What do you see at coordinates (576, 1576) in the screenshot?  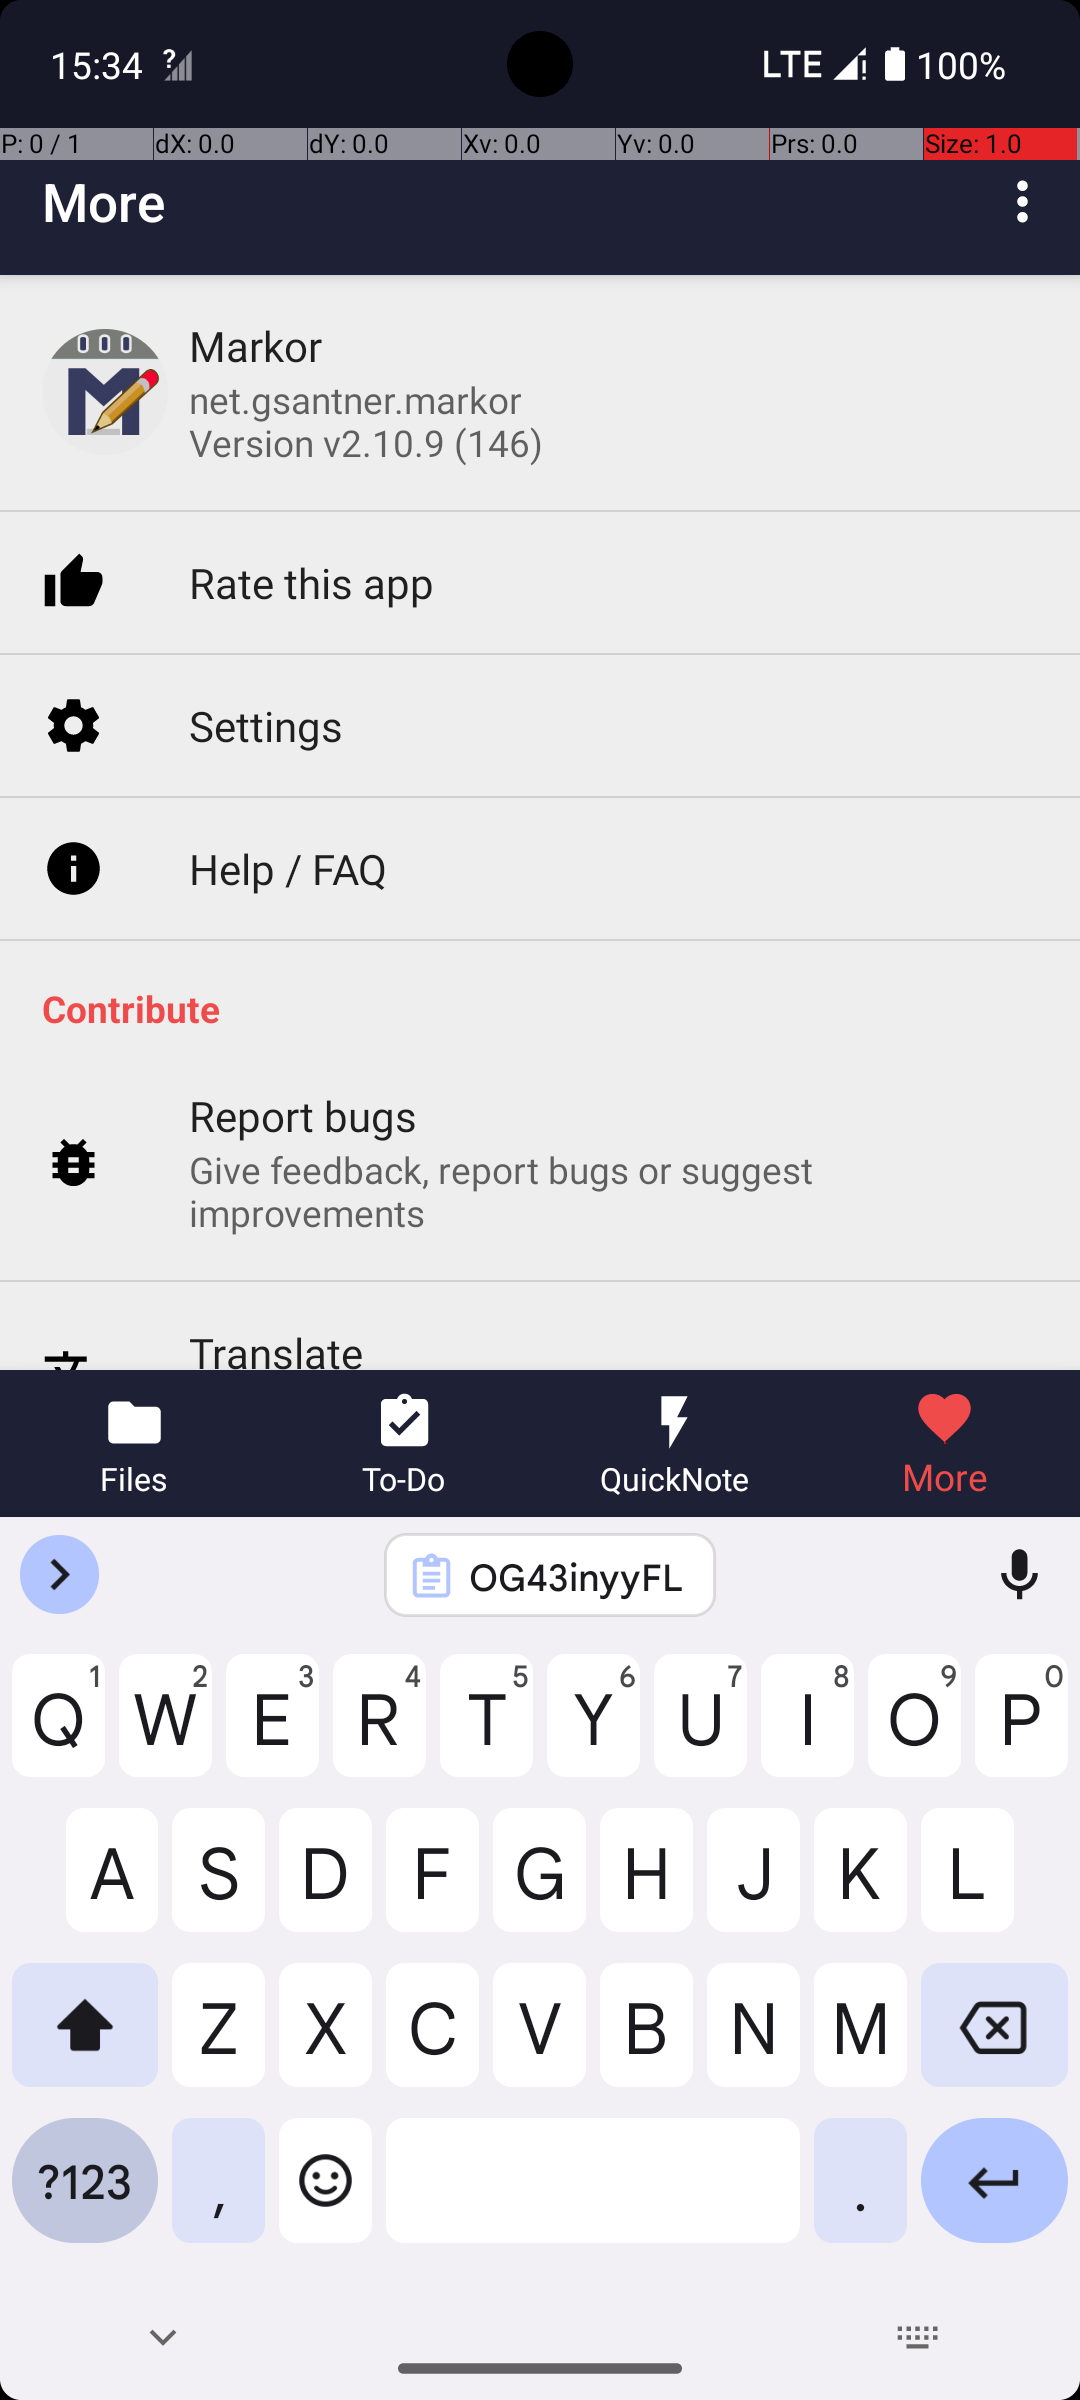 I see `OG43inyyFL` at bounding box center [576, 1576].